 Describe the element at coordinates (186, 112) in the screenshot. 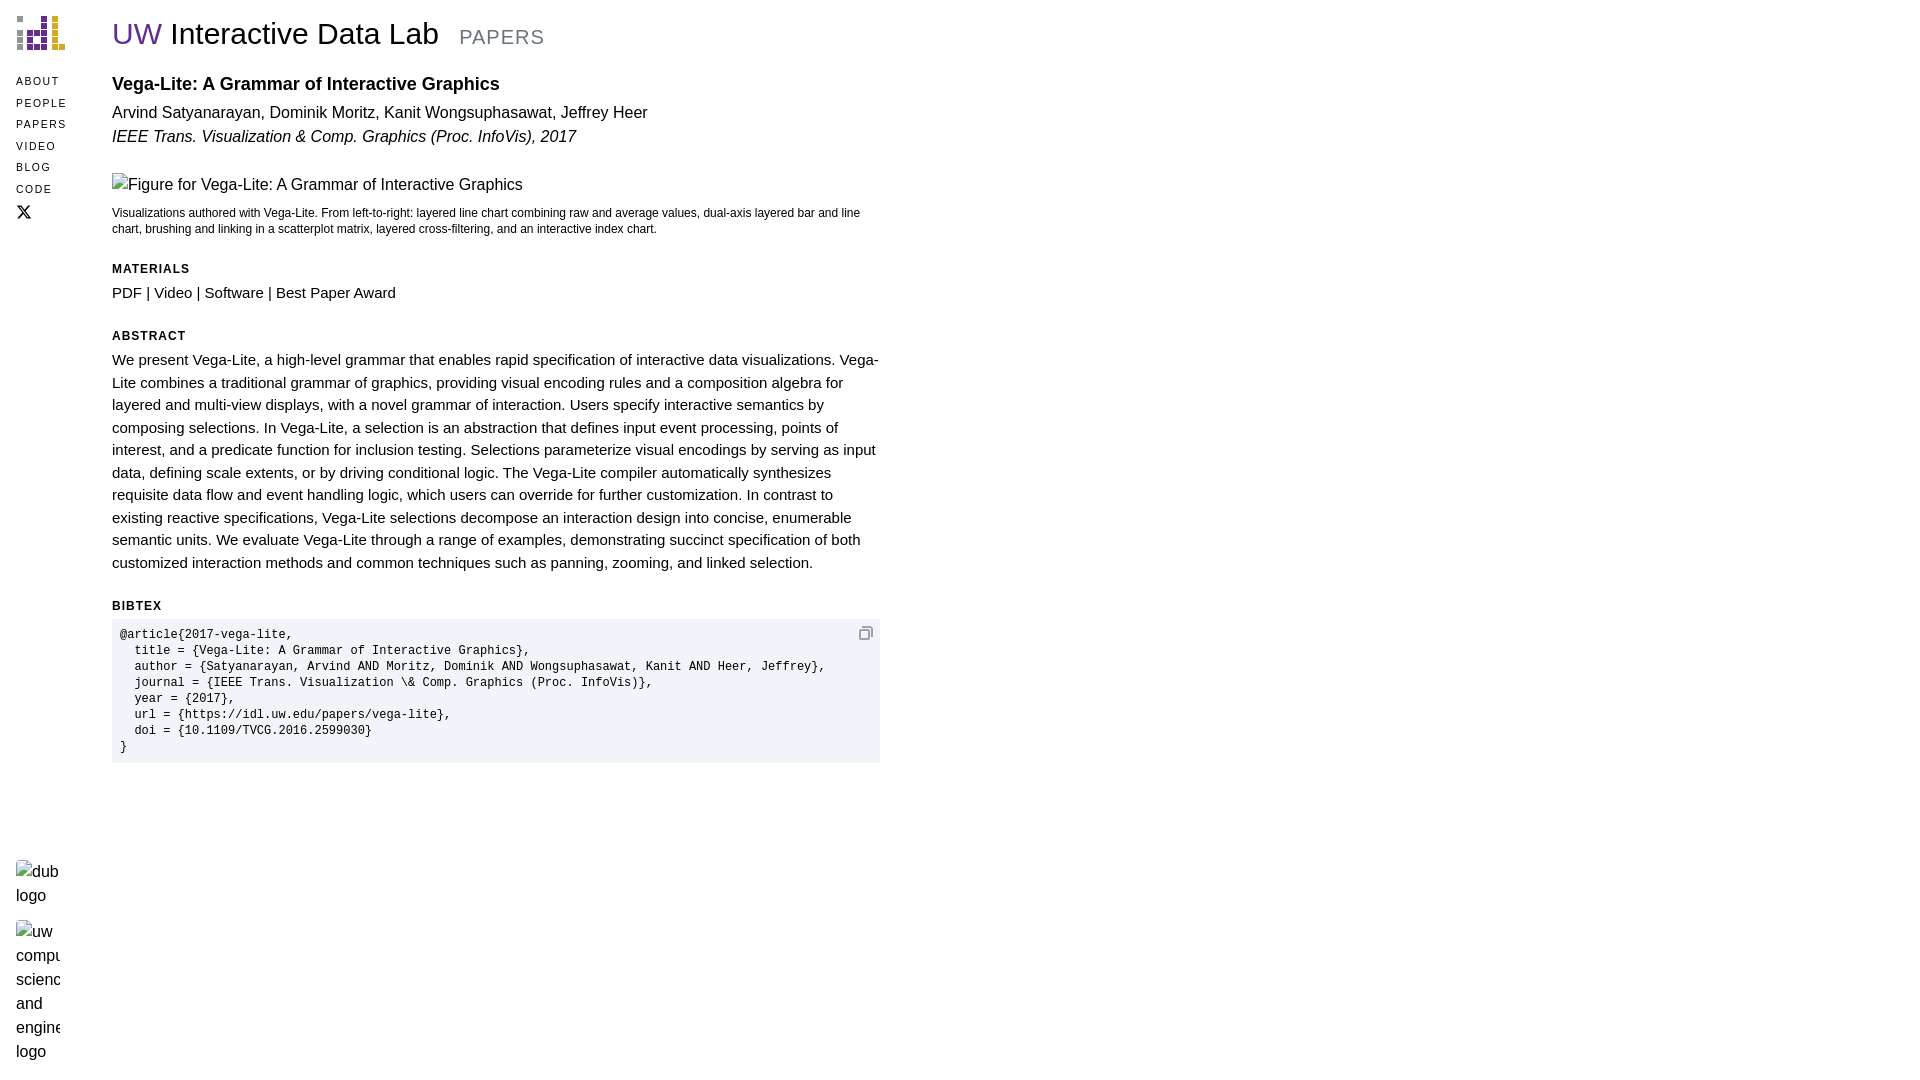

I see `Arvind Satyanarayan` at that location.